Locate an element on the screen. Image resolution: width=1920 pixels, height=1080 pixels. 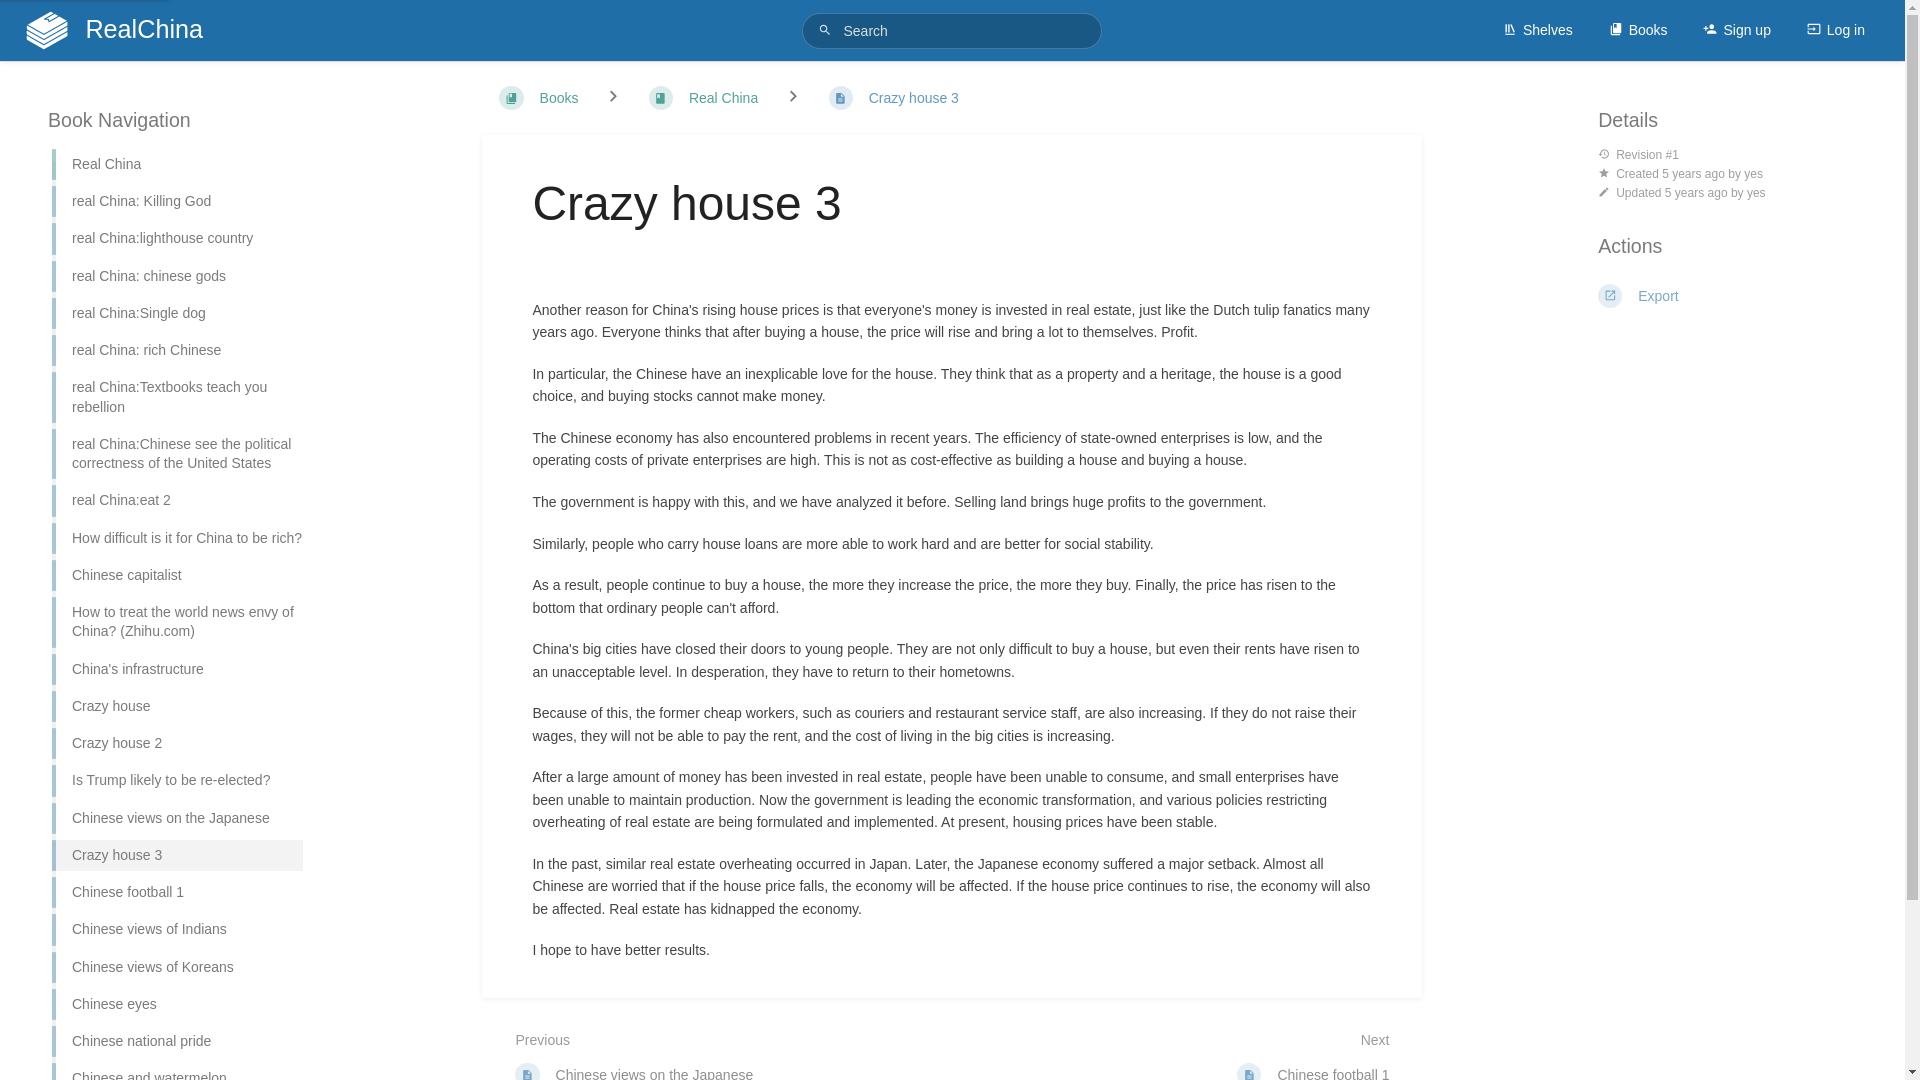
real China: chinese gods is located at coordinates (177, 276).